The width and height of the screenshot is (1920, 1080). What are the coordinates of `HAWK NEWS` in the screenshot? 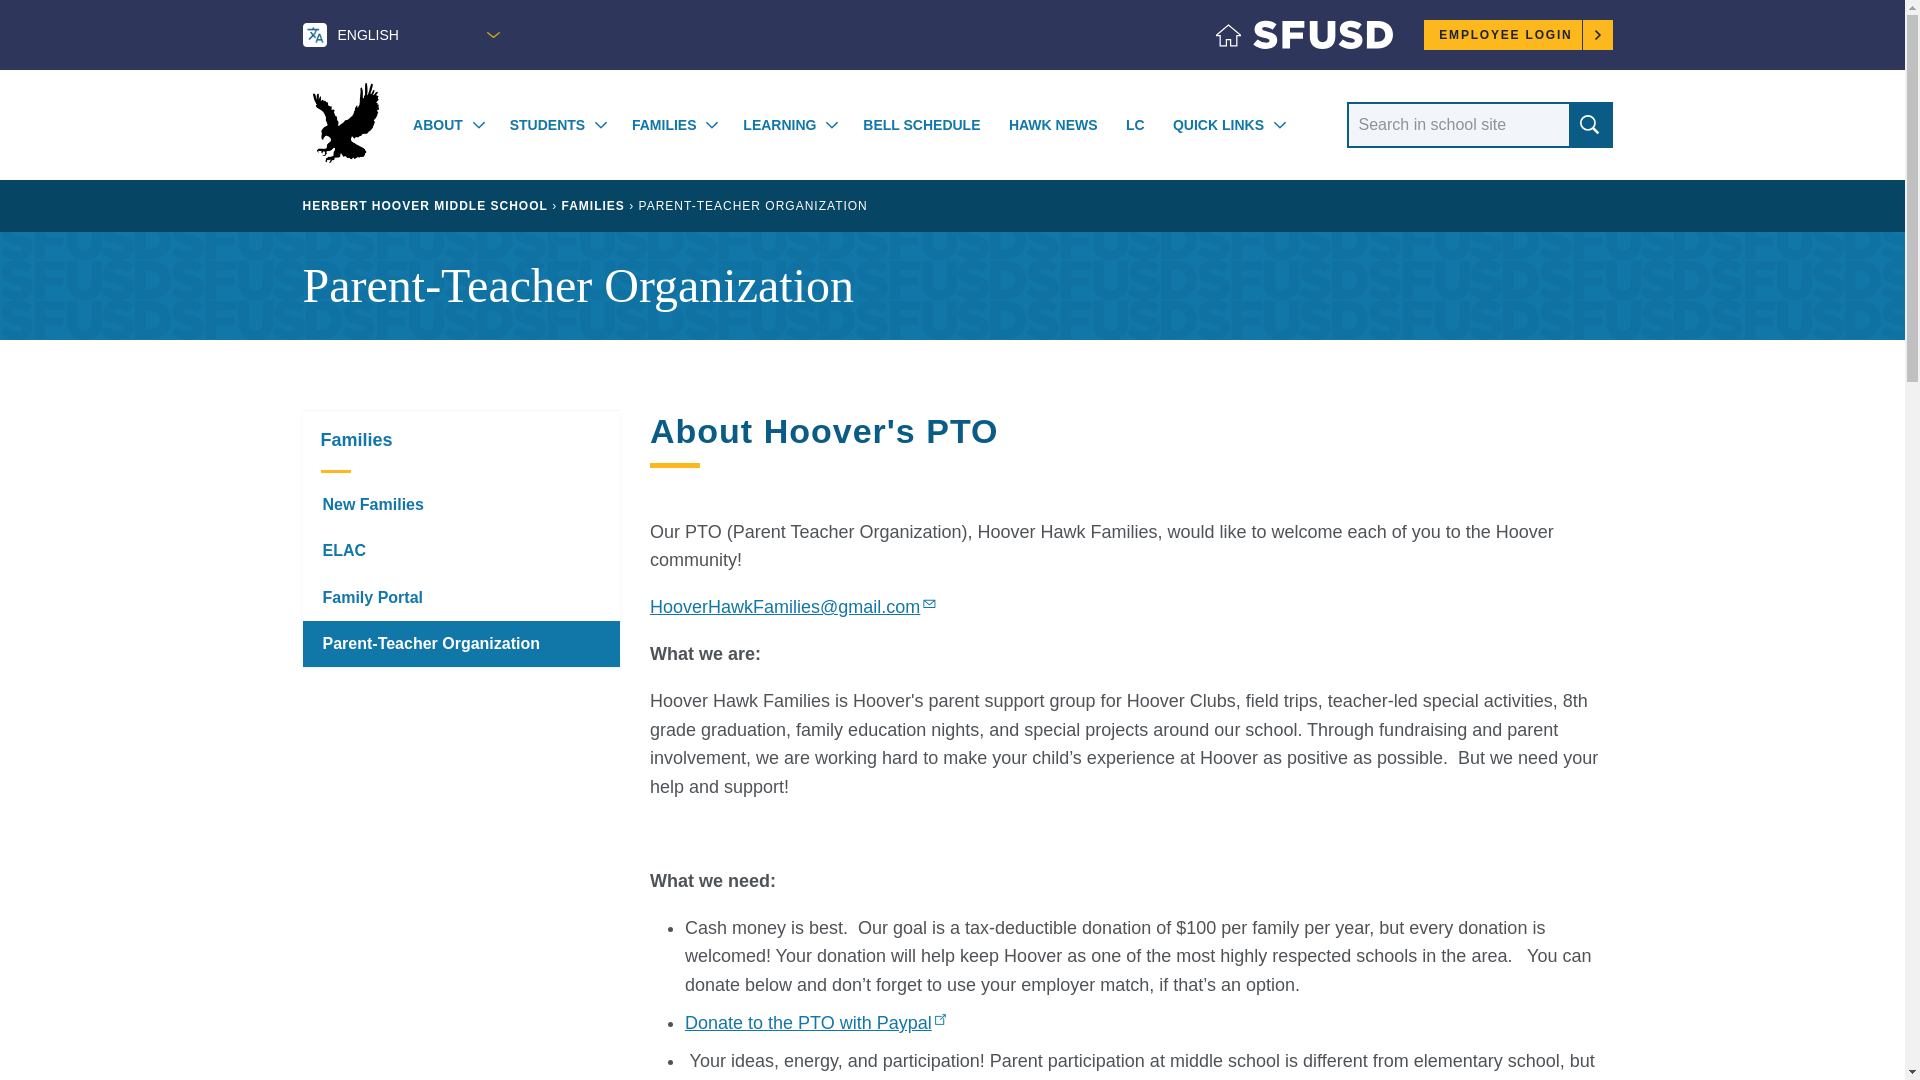 It's located at (1053, 125).